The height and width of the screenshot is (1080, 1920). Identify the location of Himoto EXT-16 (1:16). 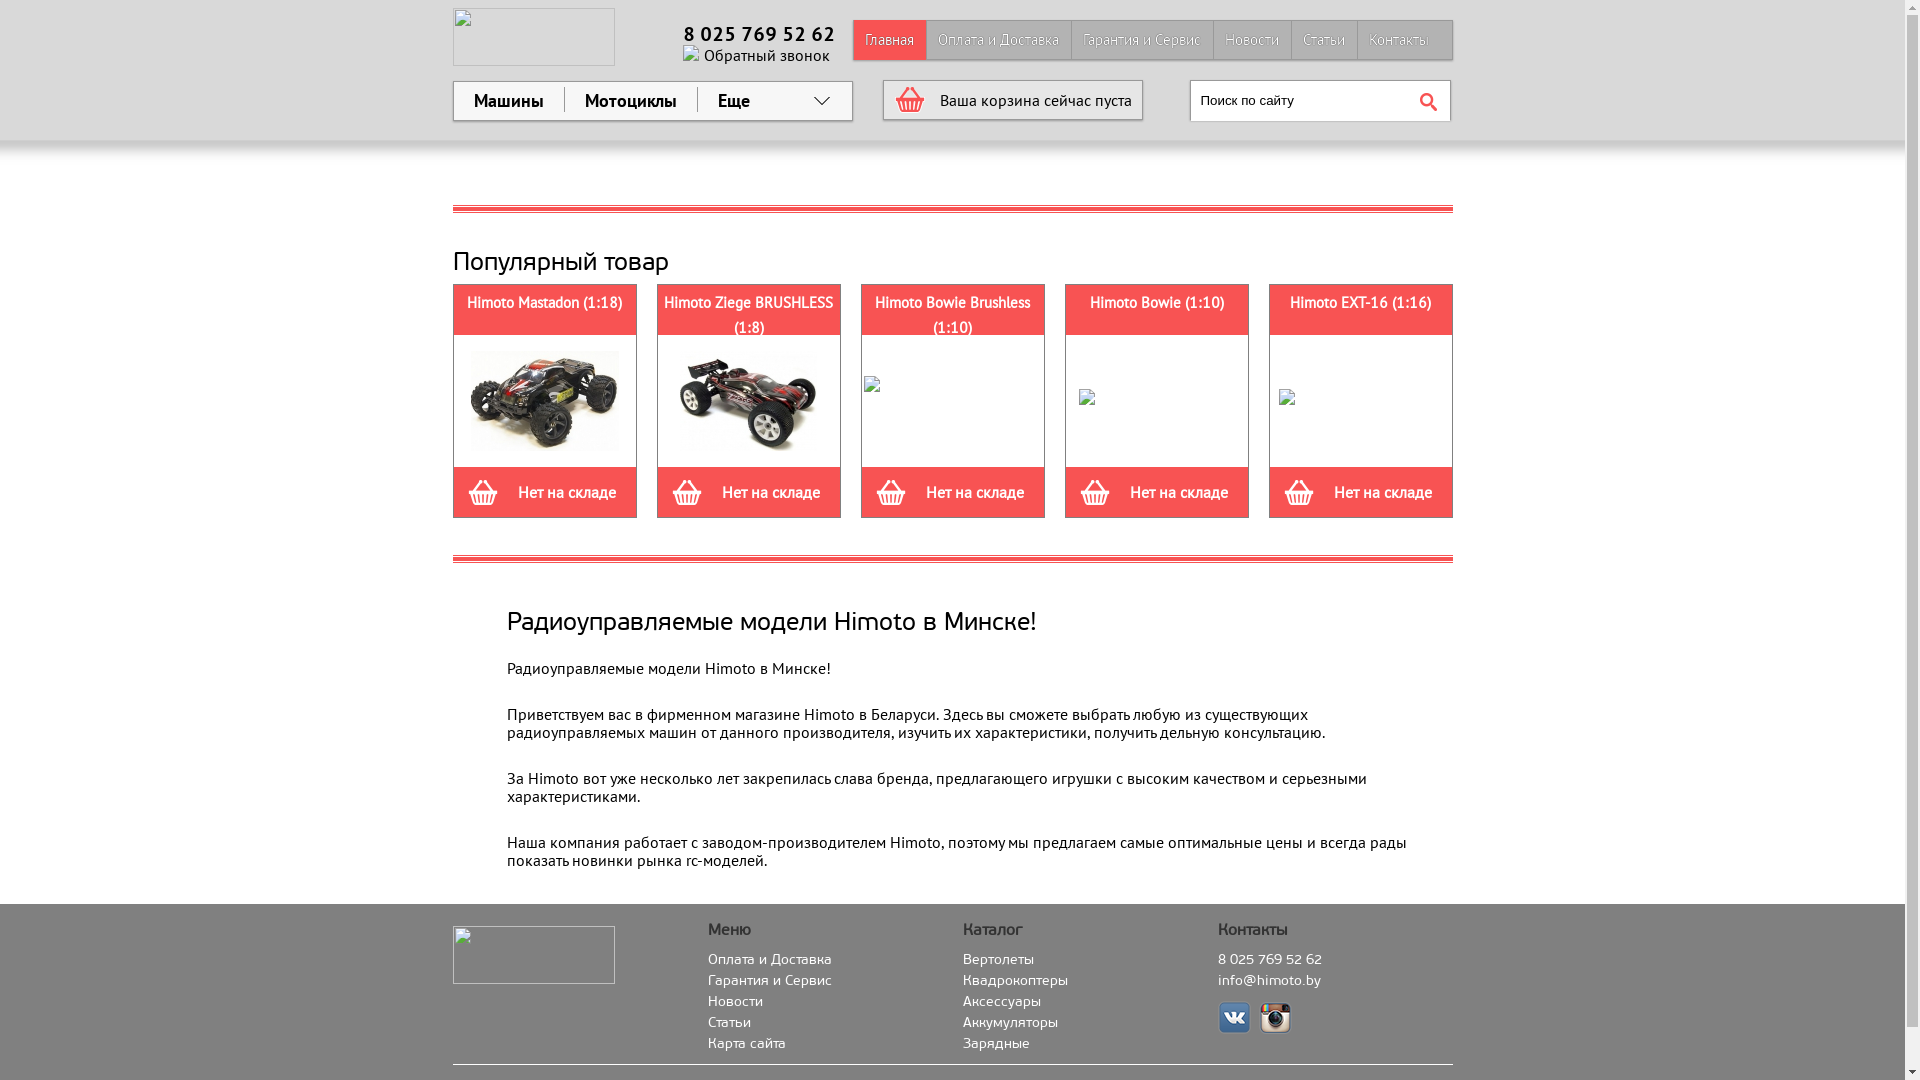
(1360, 302).